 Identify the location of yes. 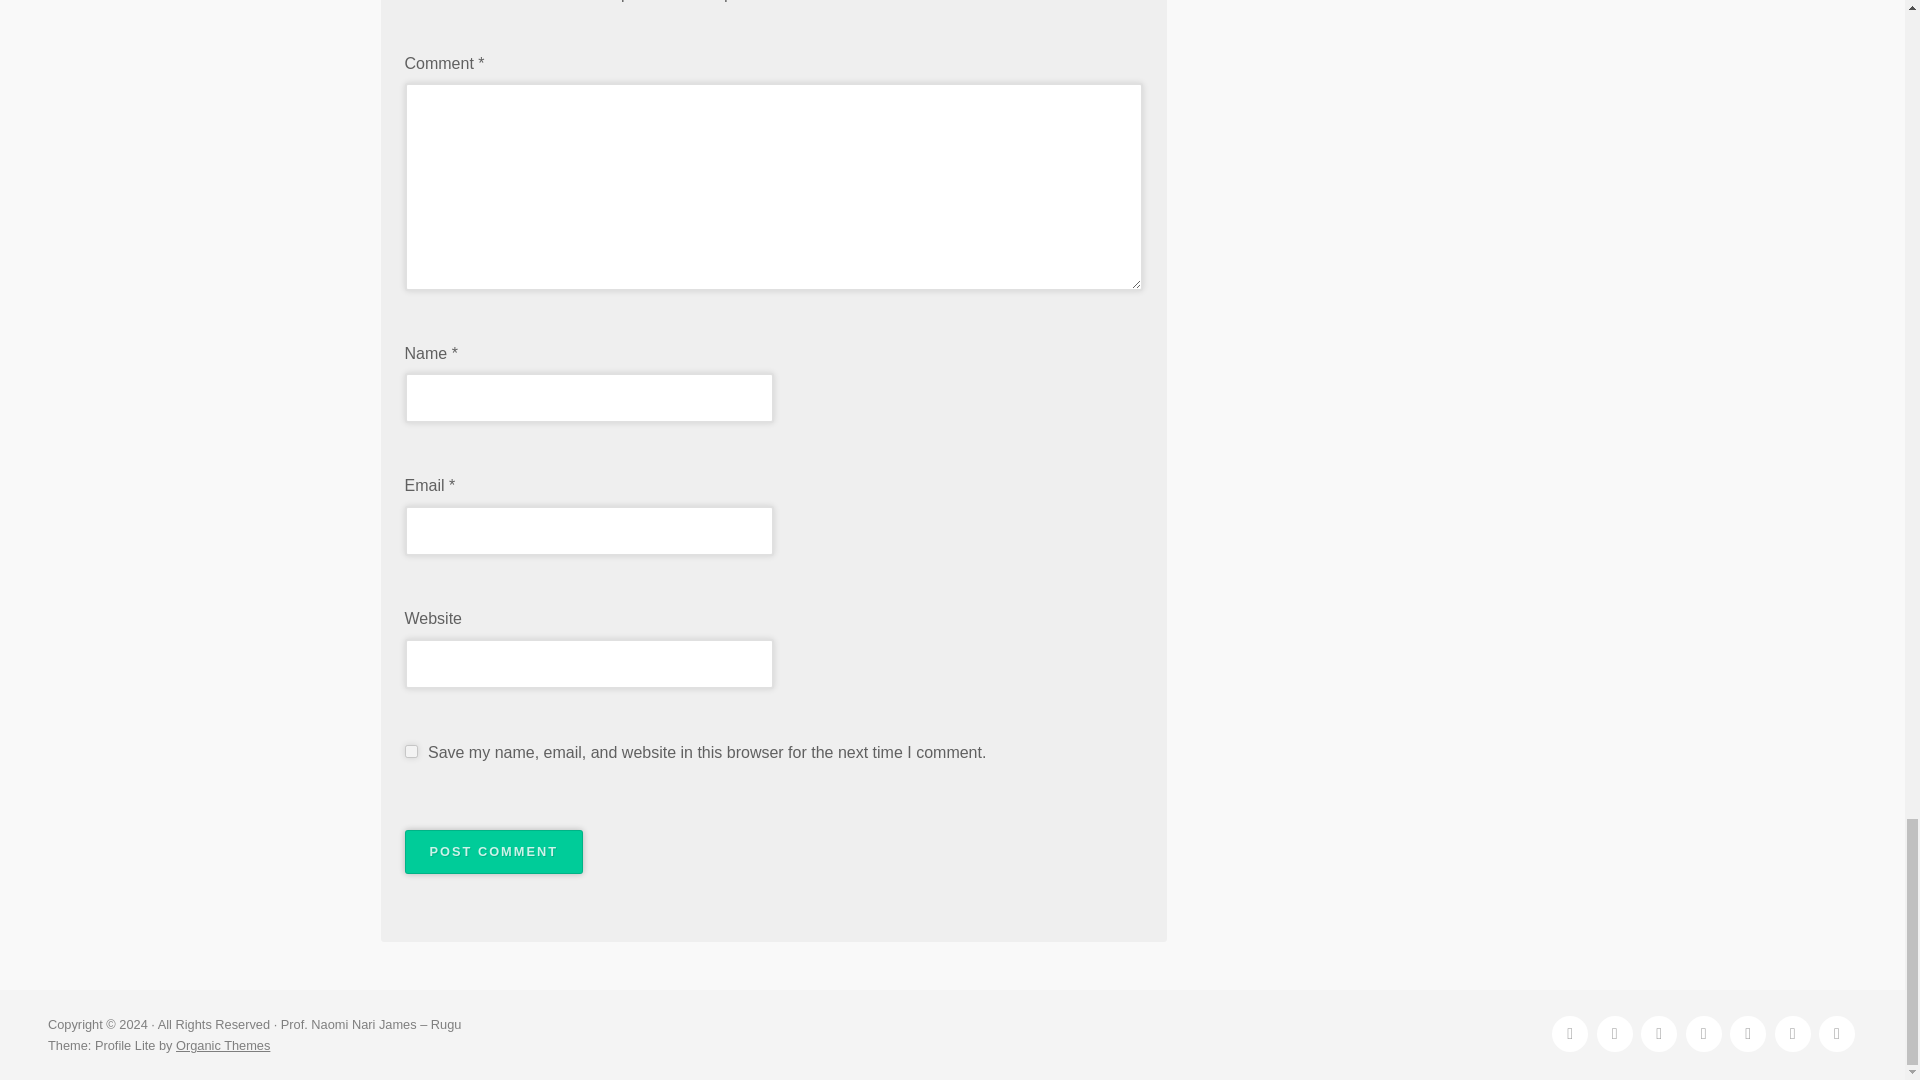
(410, 752).